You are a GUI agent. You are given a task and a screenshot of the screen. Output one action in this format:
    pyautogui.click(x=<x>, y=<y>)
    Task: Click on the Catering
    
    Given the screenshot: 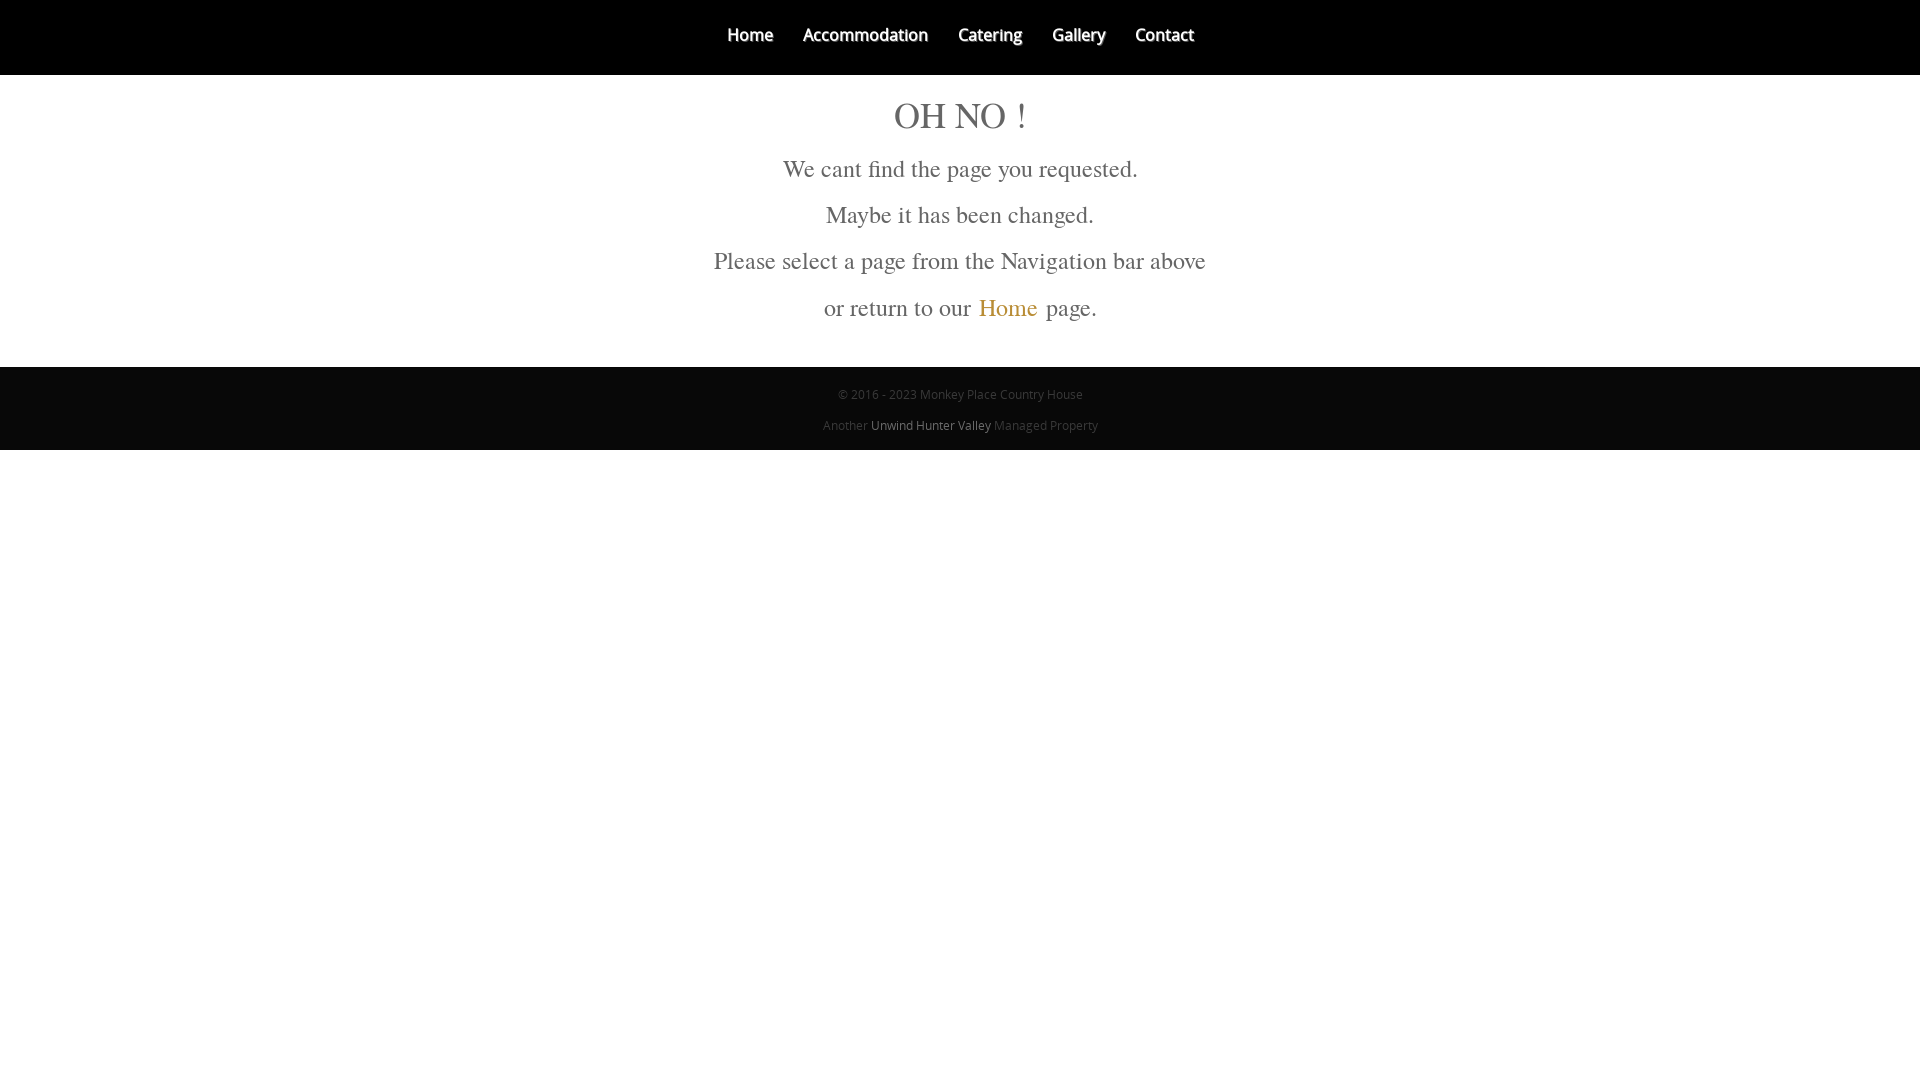 What is the action you would take?
    pyautogui.click(x=989, y=35)
    